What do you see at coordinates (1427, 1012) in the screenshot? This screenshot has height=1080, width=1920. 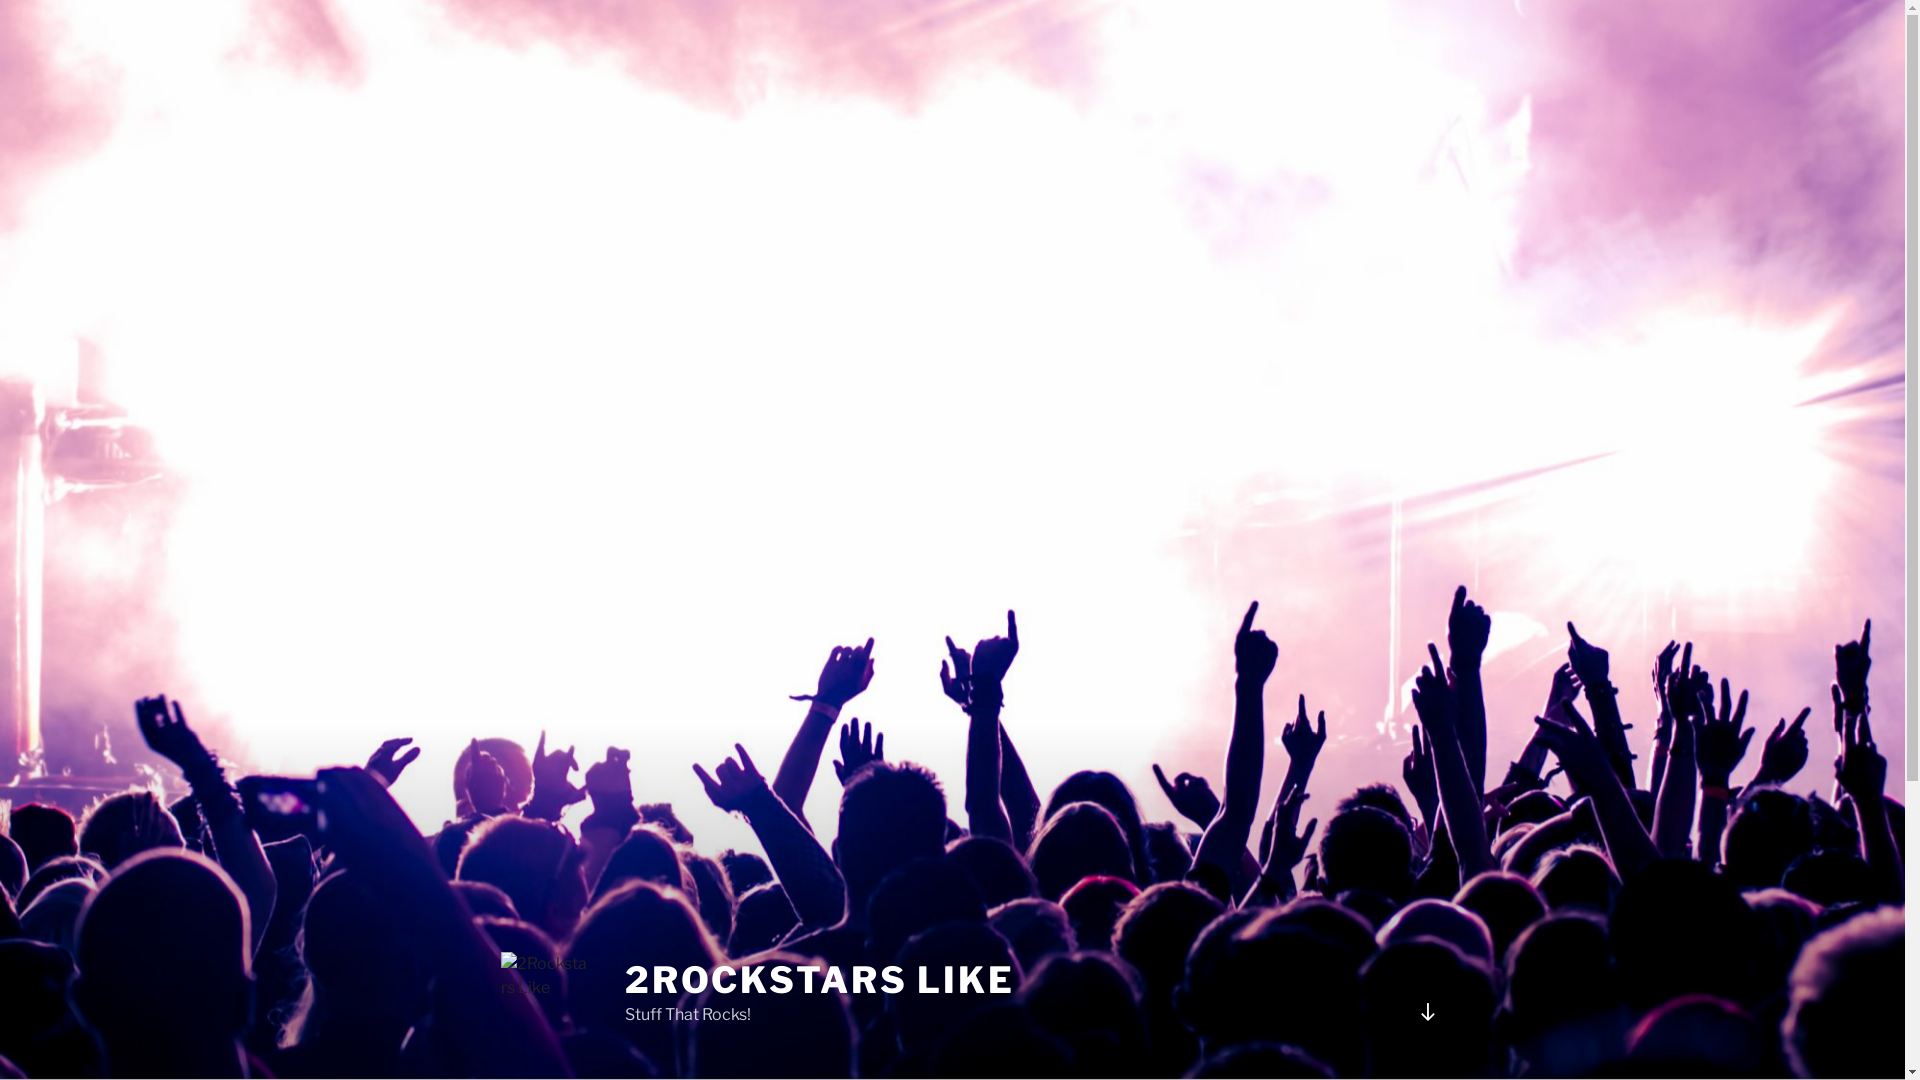 I see `Scroll down to content` at bounding box center [1427, 1012].